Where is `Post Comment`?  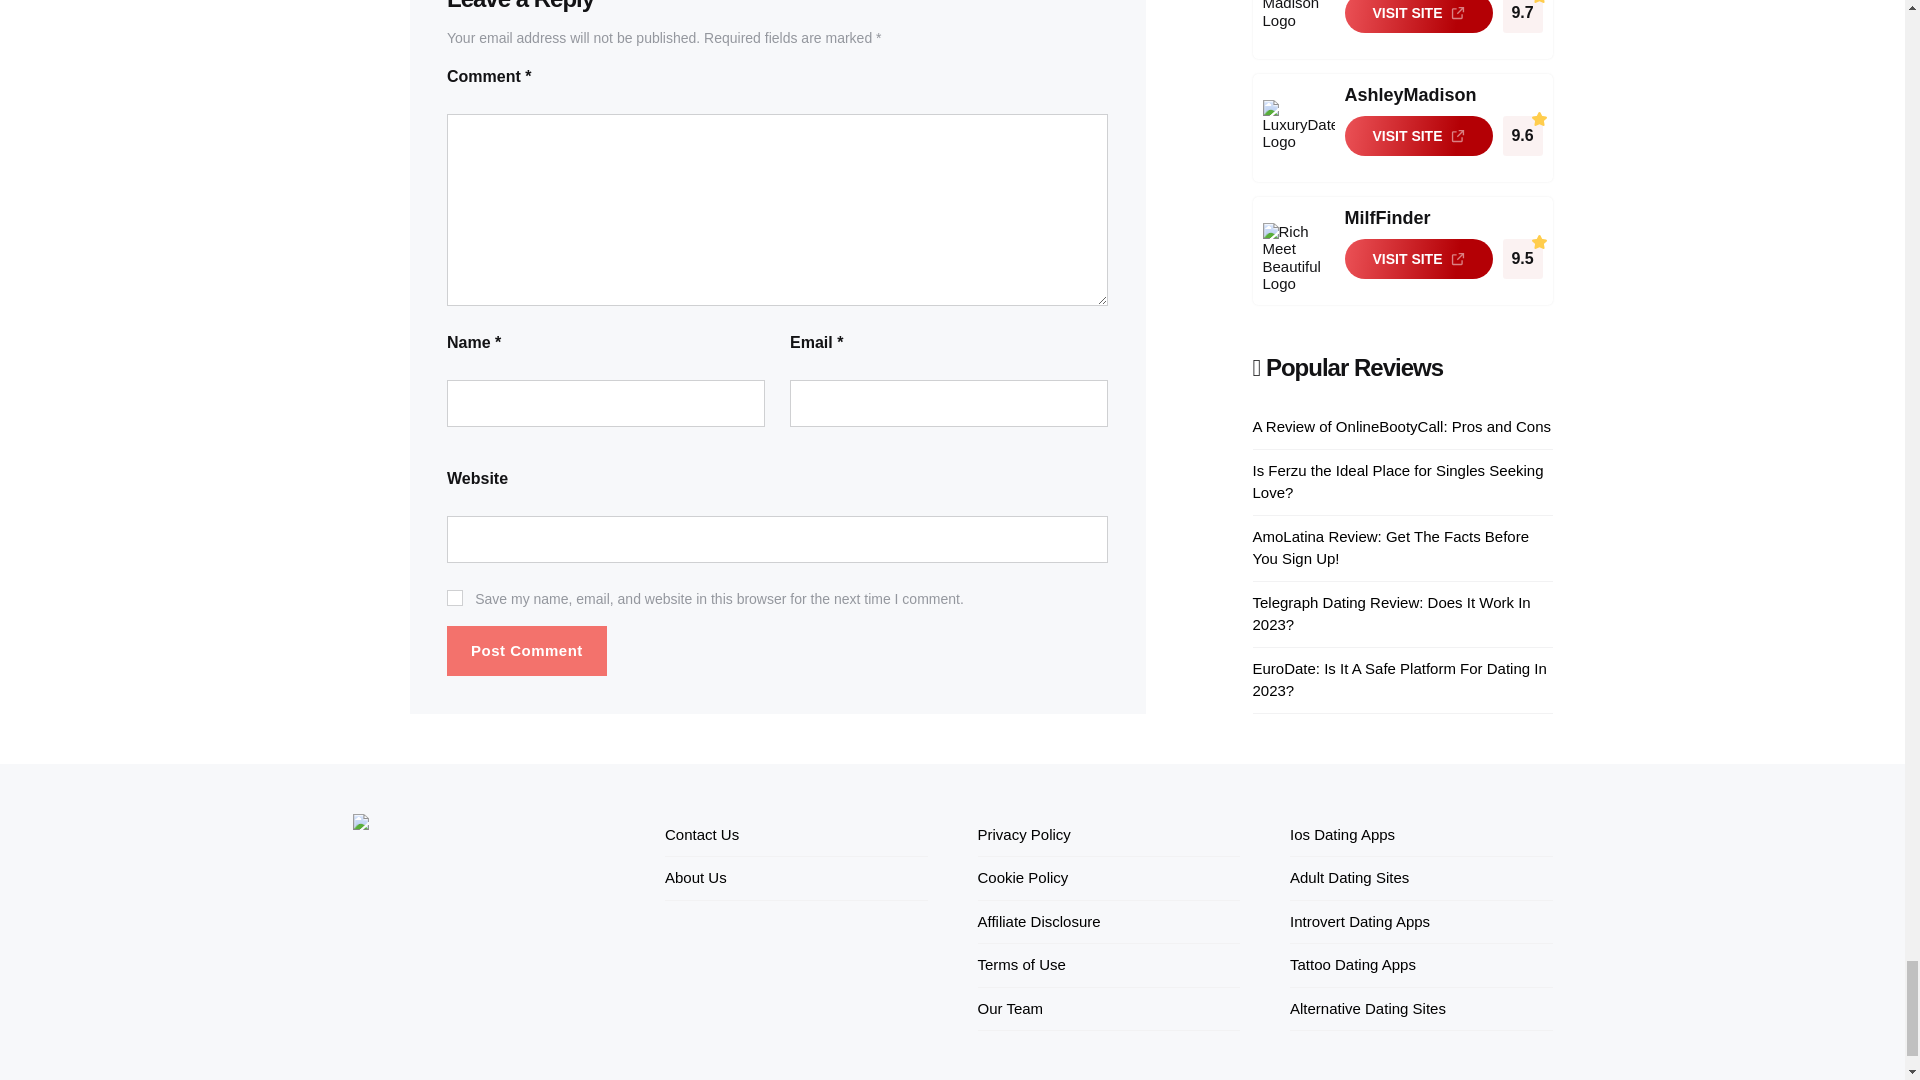 Post Comment is located at coordinates (526, 652).